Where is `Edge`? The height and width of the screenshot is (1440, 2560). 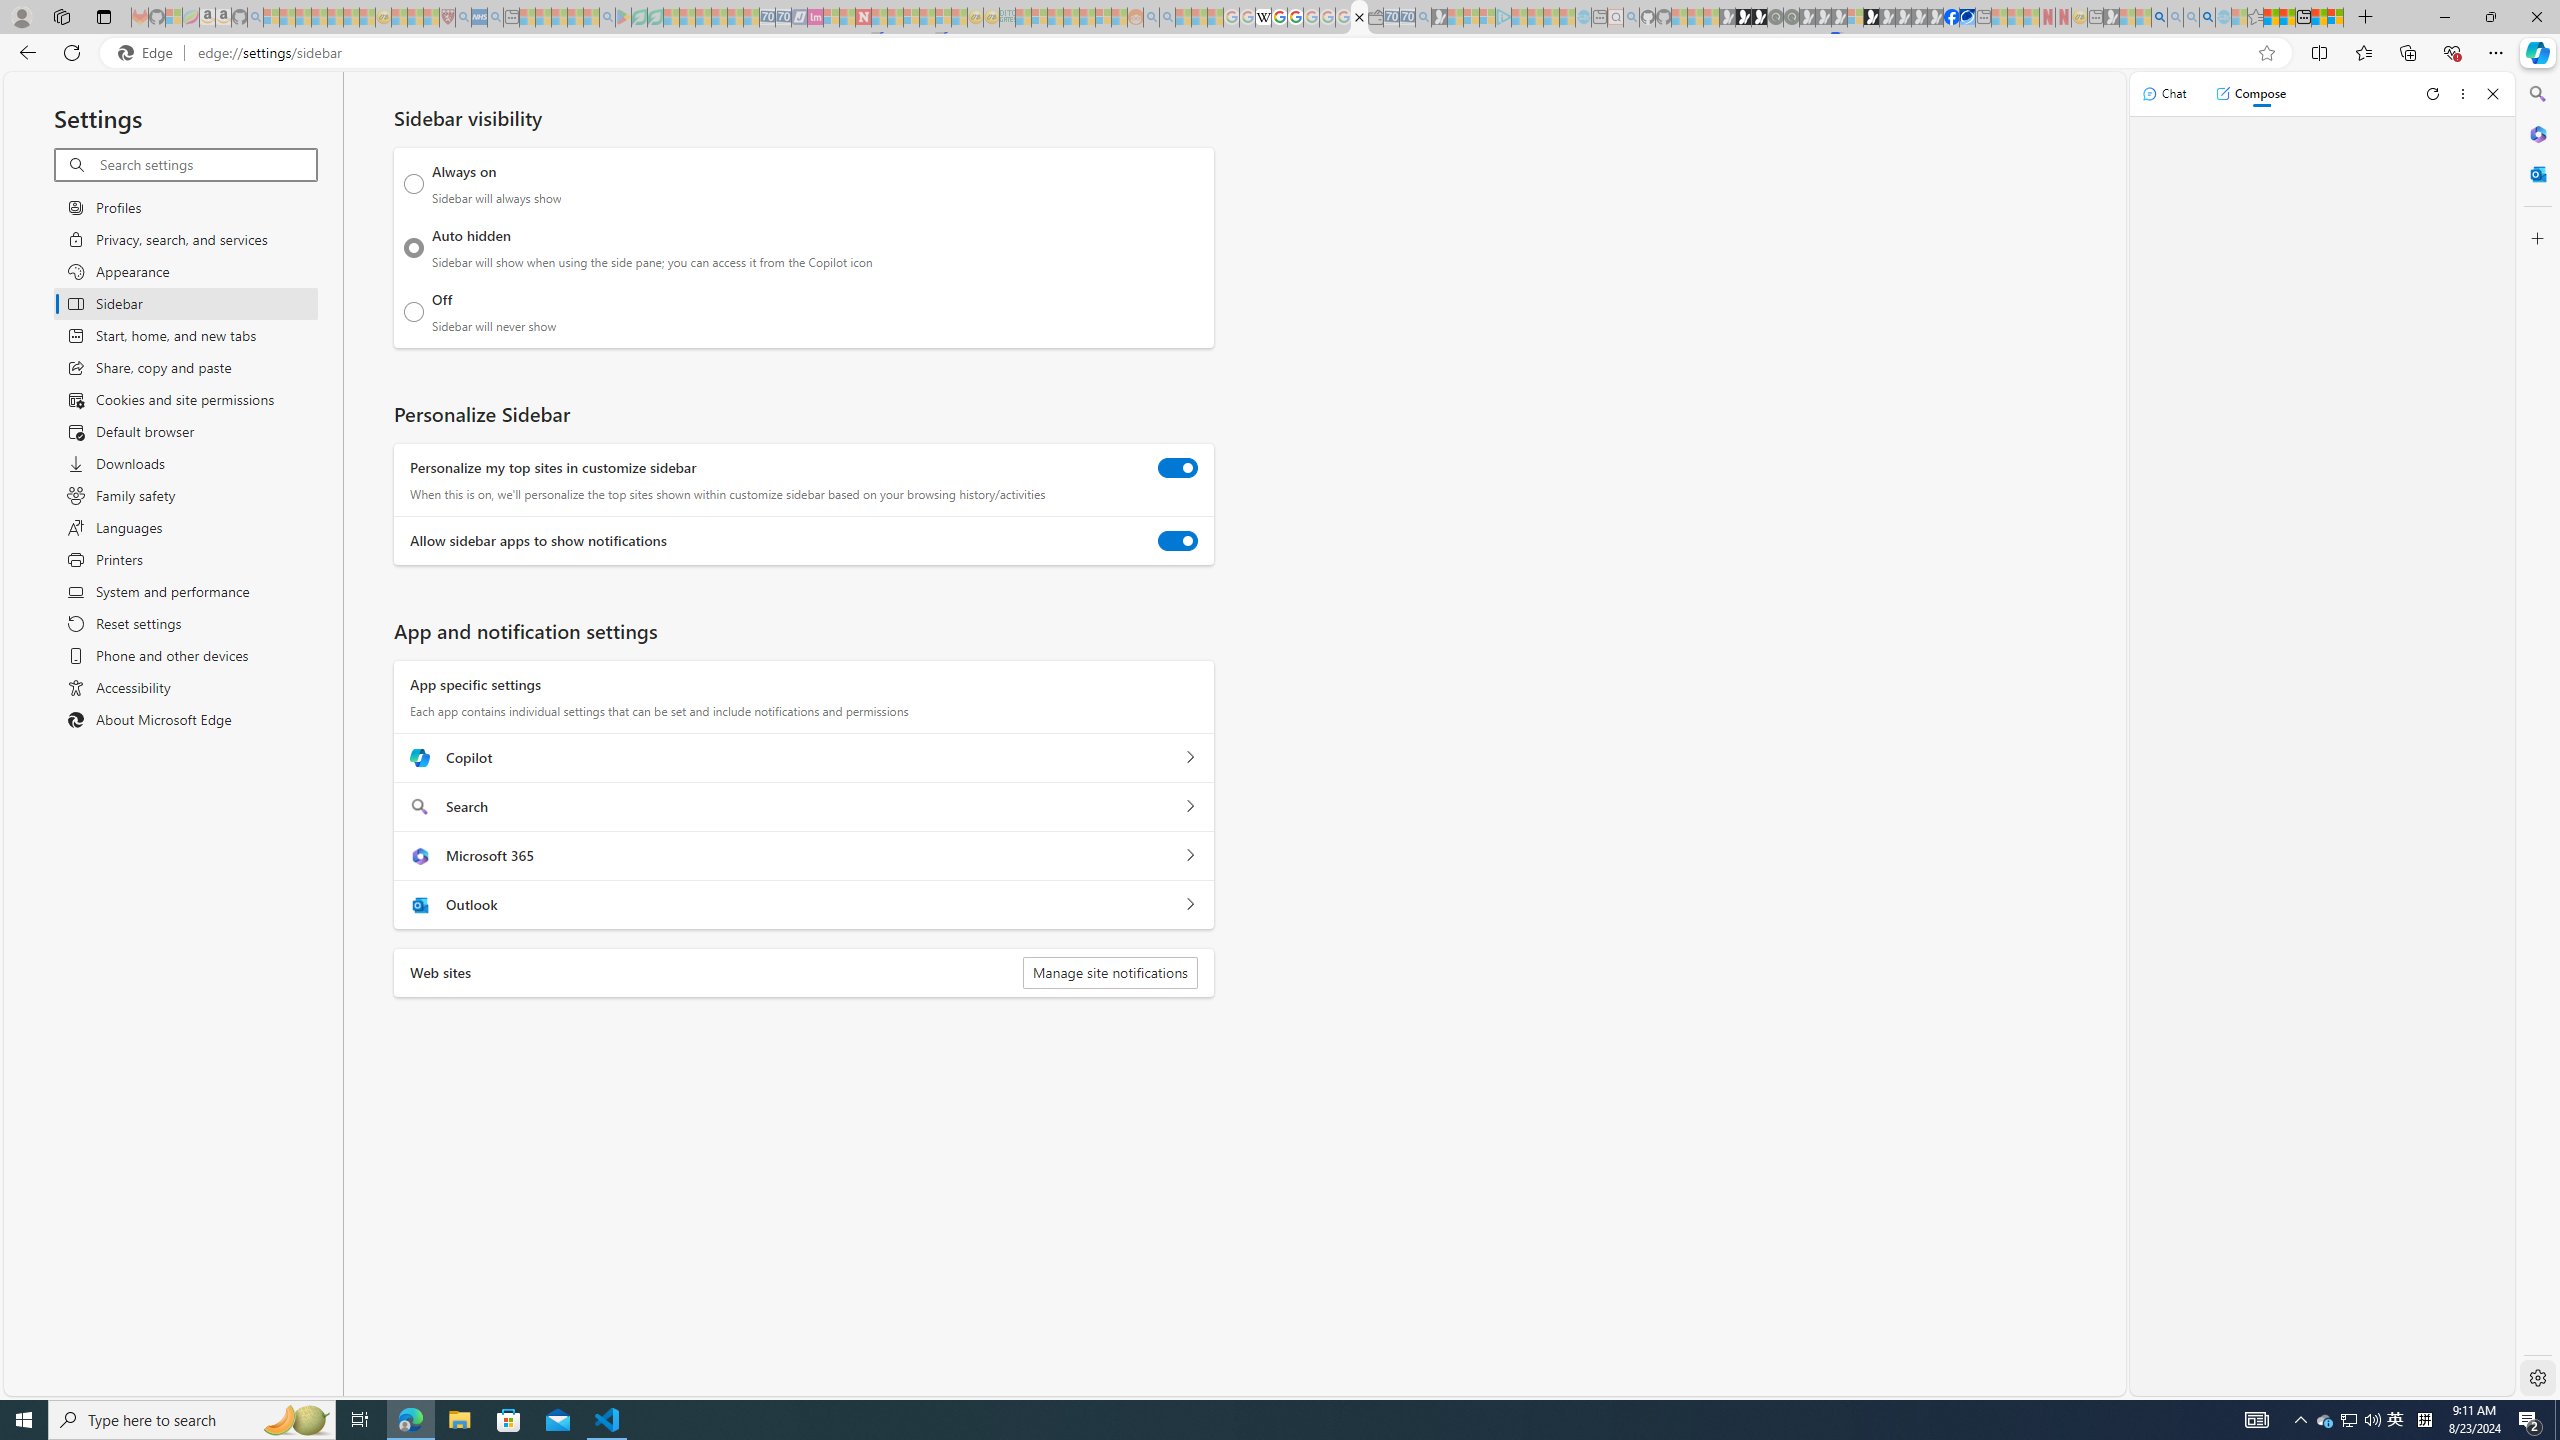
Edge is located at coordinates (149, 53).